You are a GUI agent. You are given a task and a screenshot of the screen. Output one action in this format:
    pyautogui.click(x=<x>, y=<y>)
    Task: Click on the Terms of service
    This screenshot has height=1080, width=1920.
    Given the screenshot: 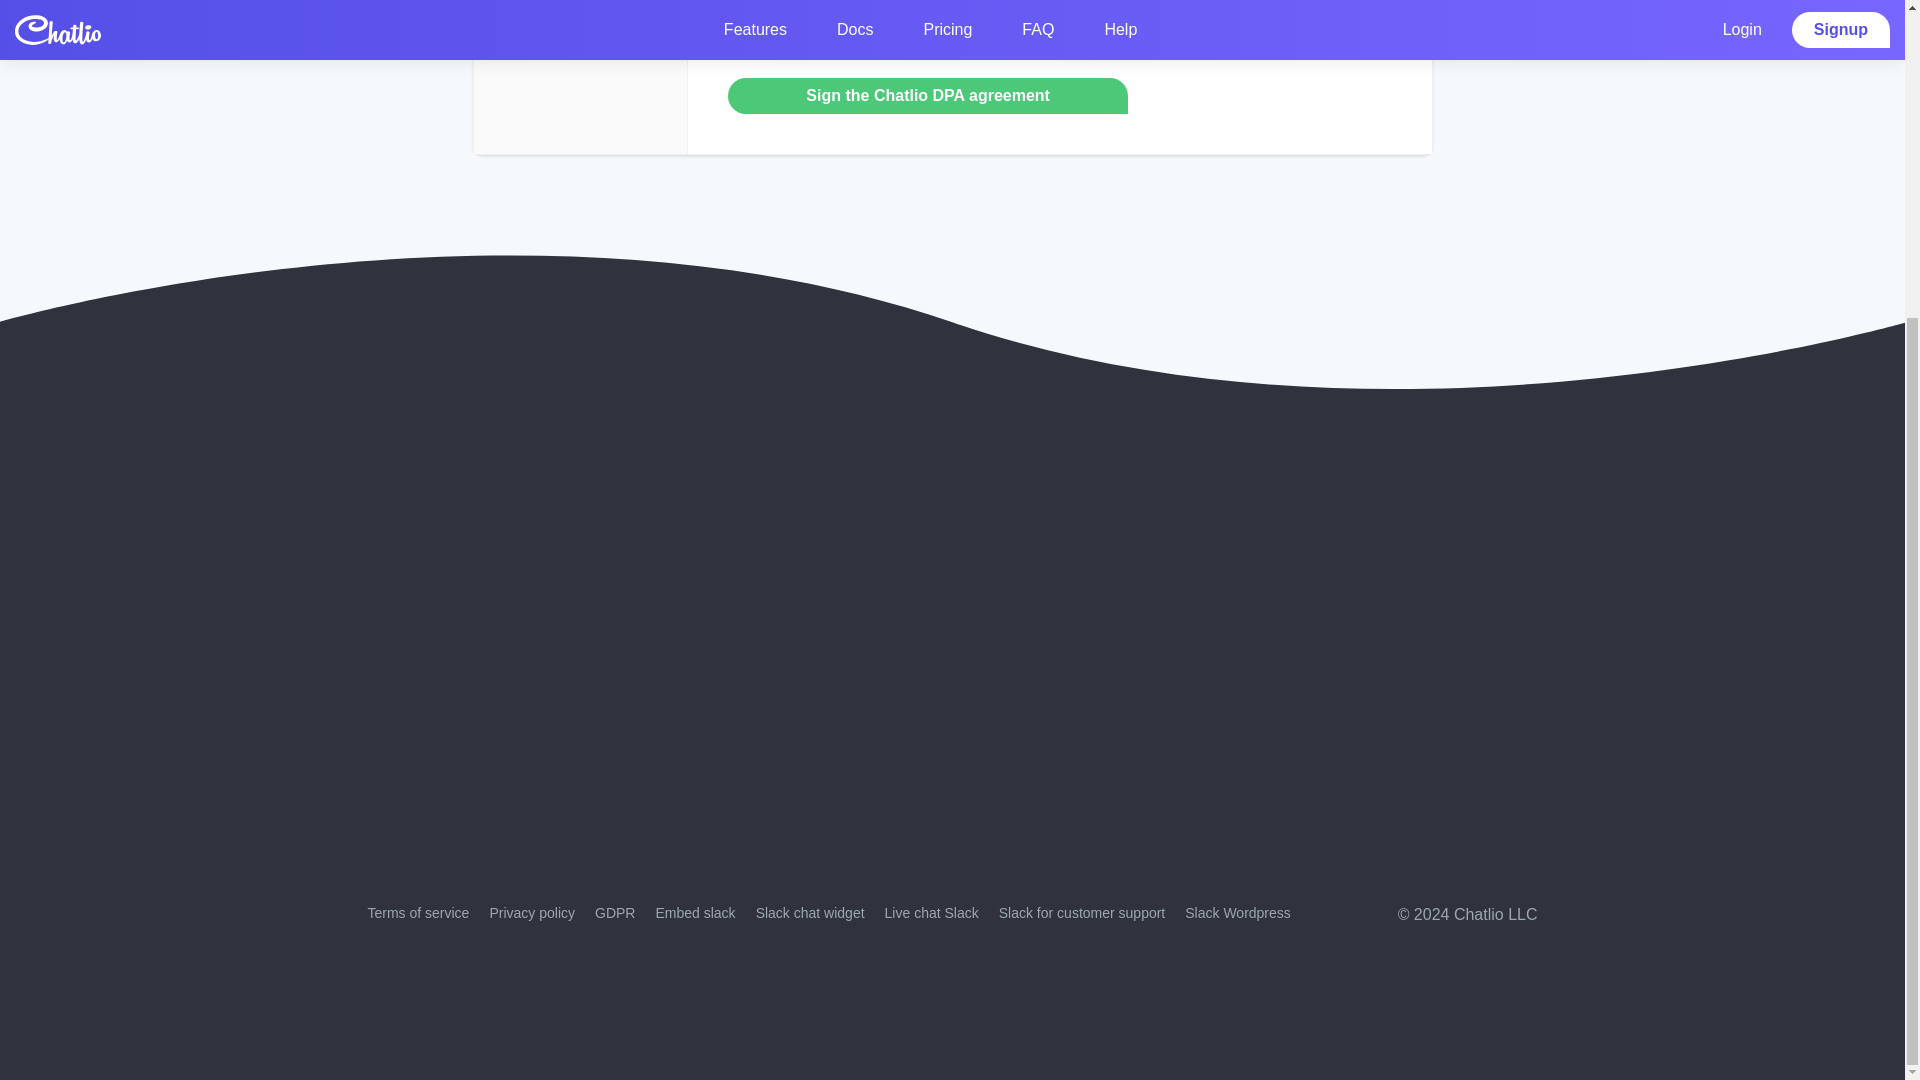 What is the action you would take?
    pyautogui.click(x=419, y=913)
    